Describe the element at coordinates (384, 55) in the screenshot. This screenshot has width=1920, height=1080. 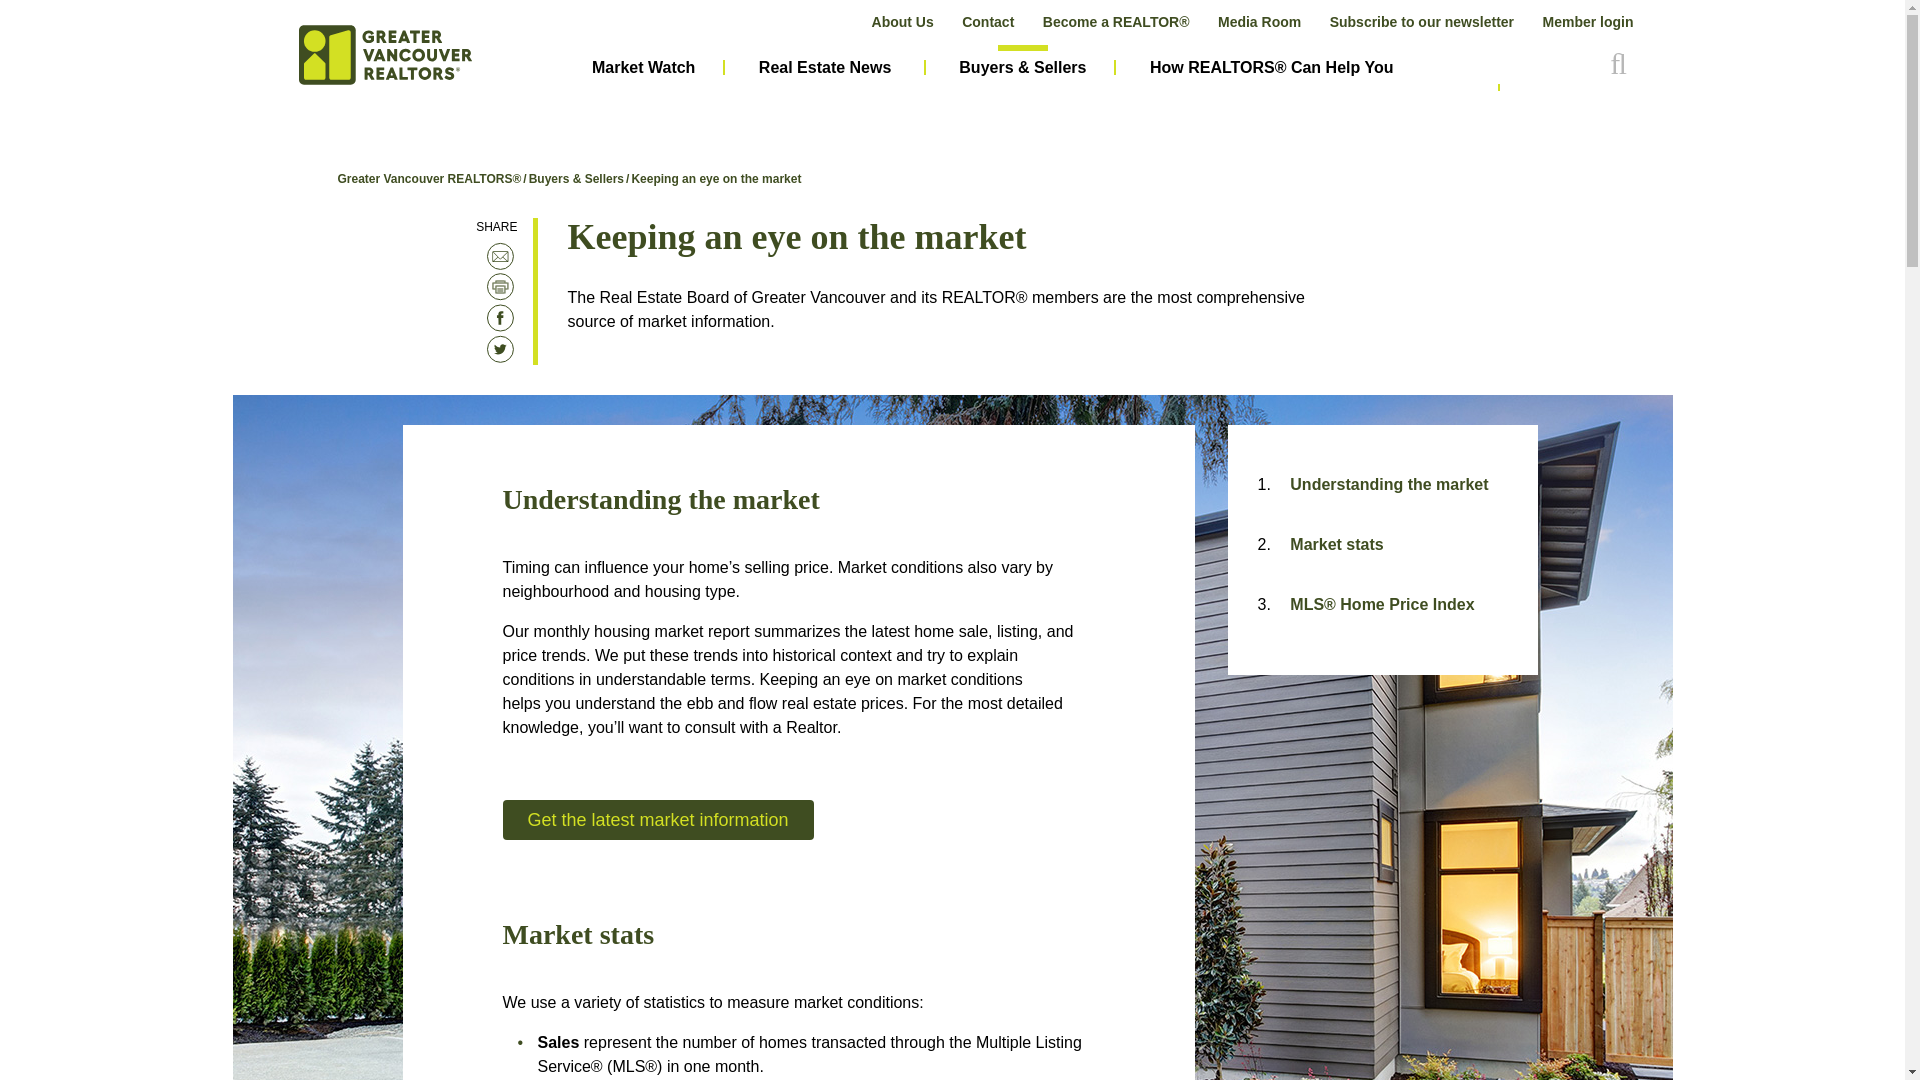
I see `Home` at that location.